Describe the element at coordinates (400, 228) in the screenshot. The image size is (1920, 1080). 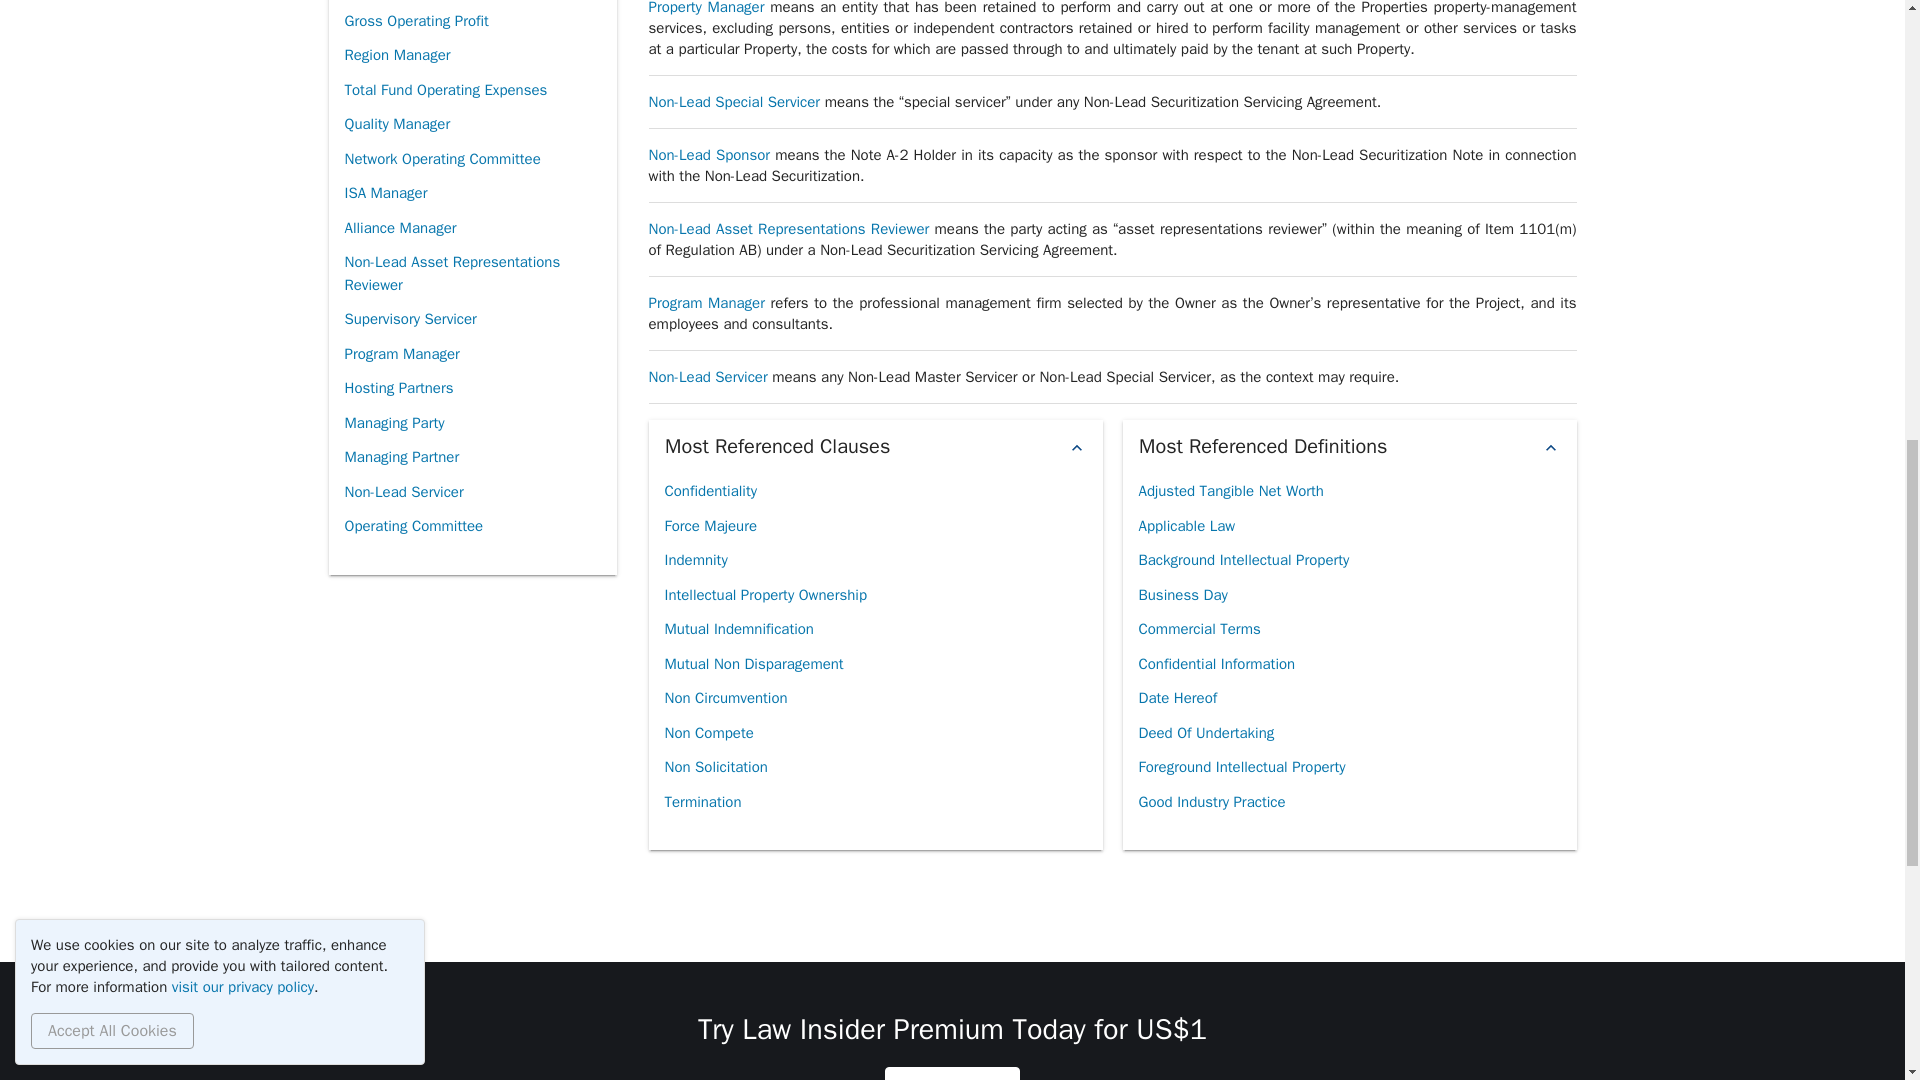
I see `Alliance Manager` at that location.